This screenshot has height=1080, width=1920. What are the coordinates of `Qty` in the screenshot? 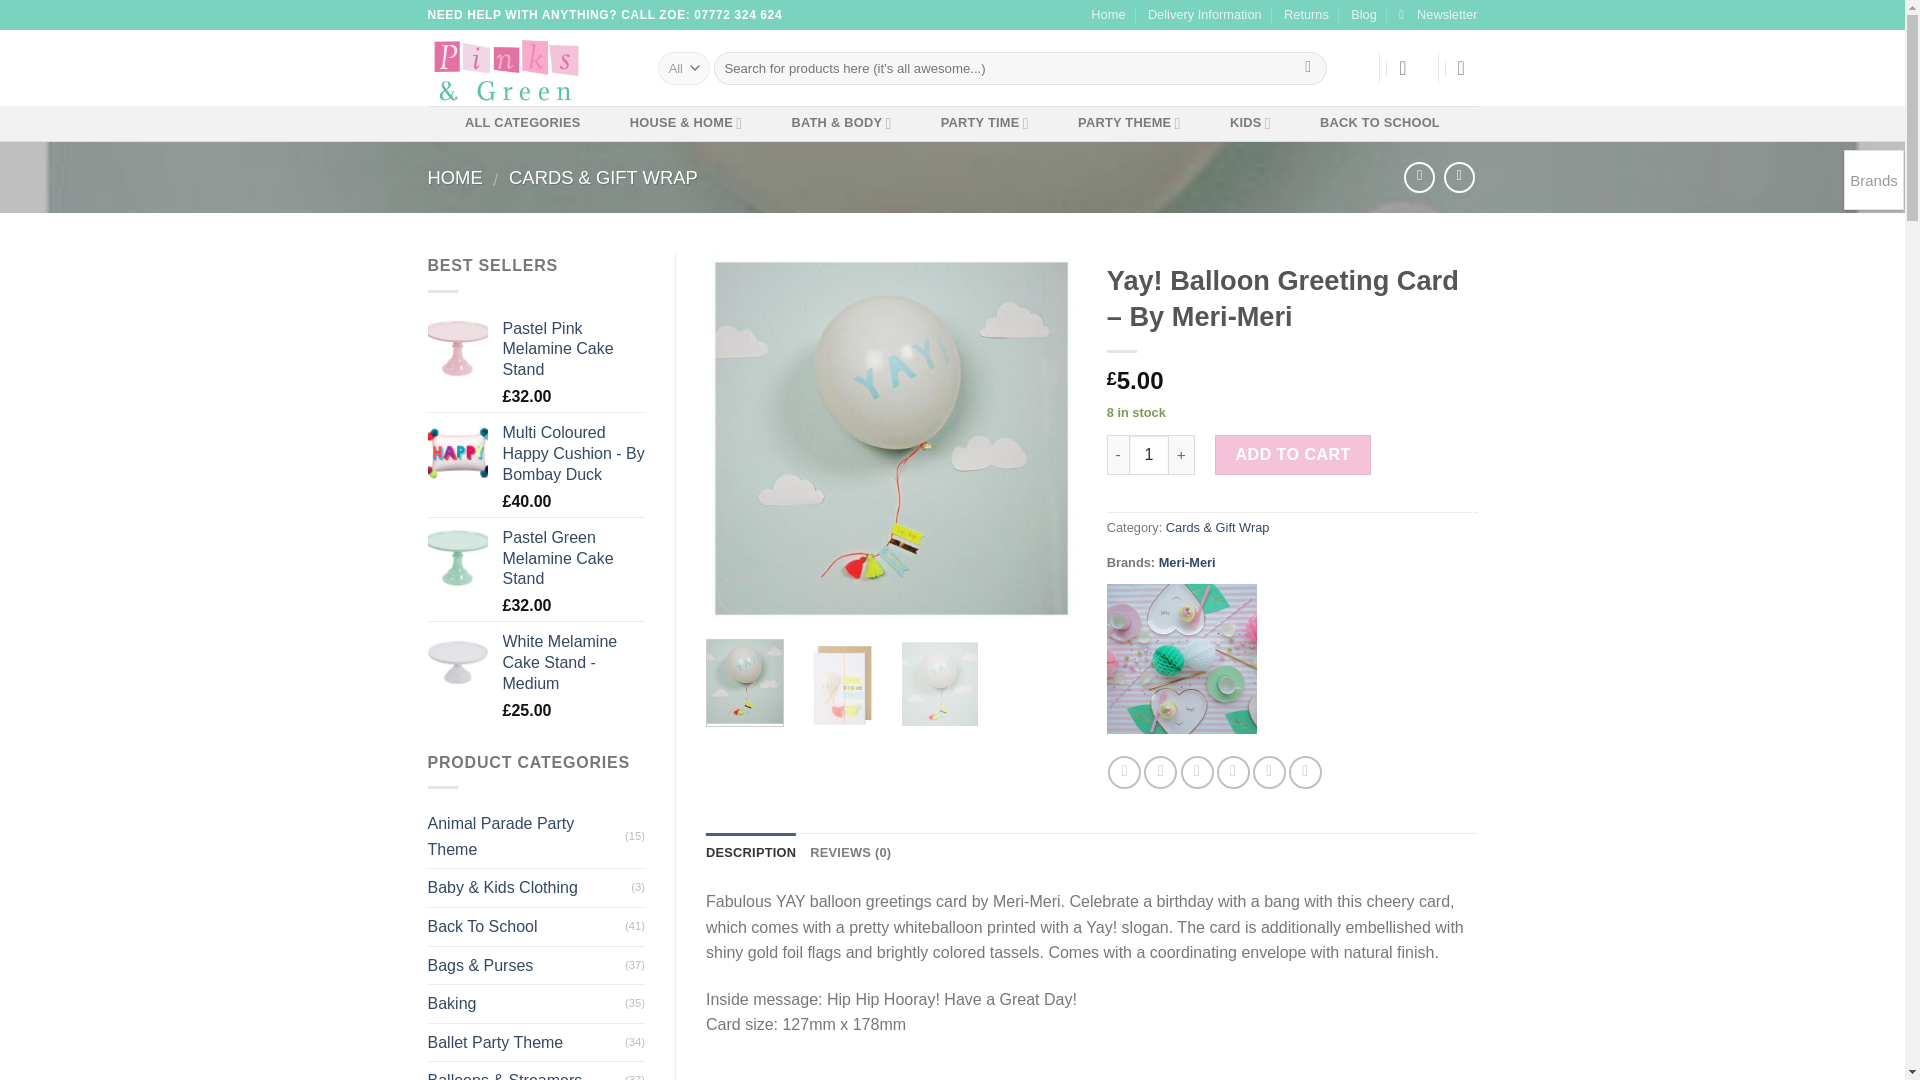 It's located at (1148, 455).